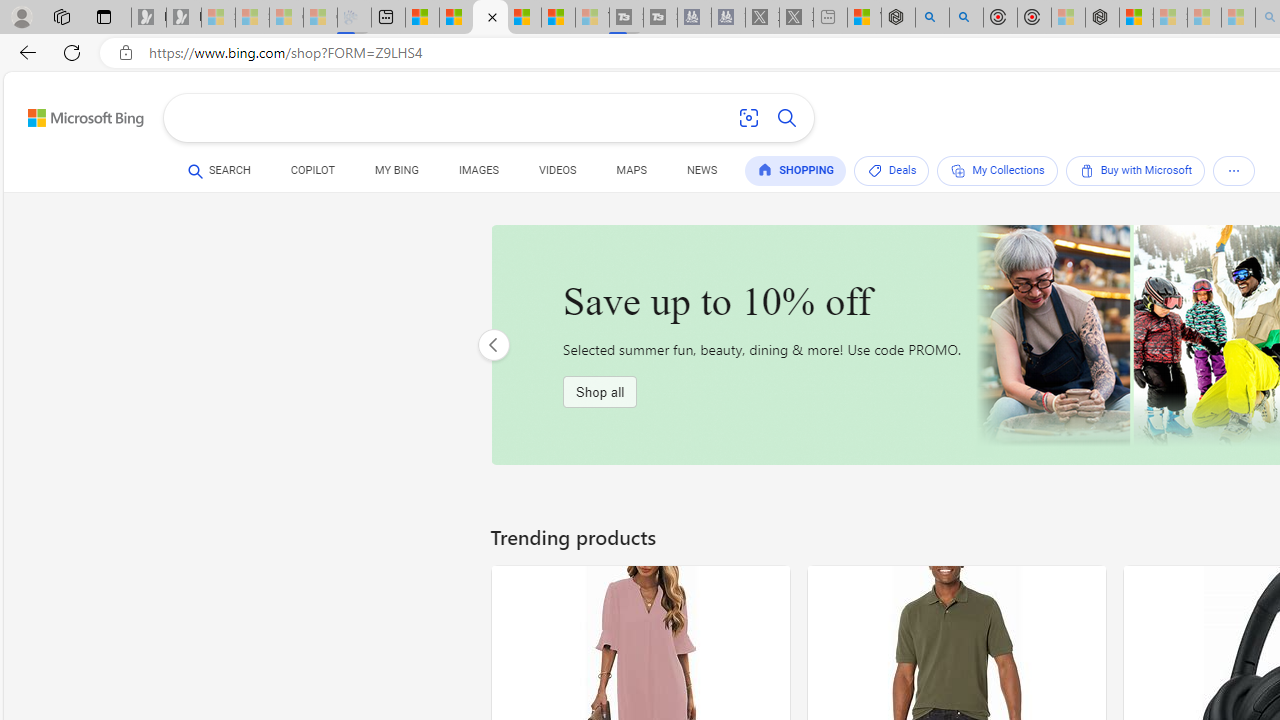  Describe the element at coordinates (1135, 170) in the screenshot. I see `Buy with Microsoft` at that location.